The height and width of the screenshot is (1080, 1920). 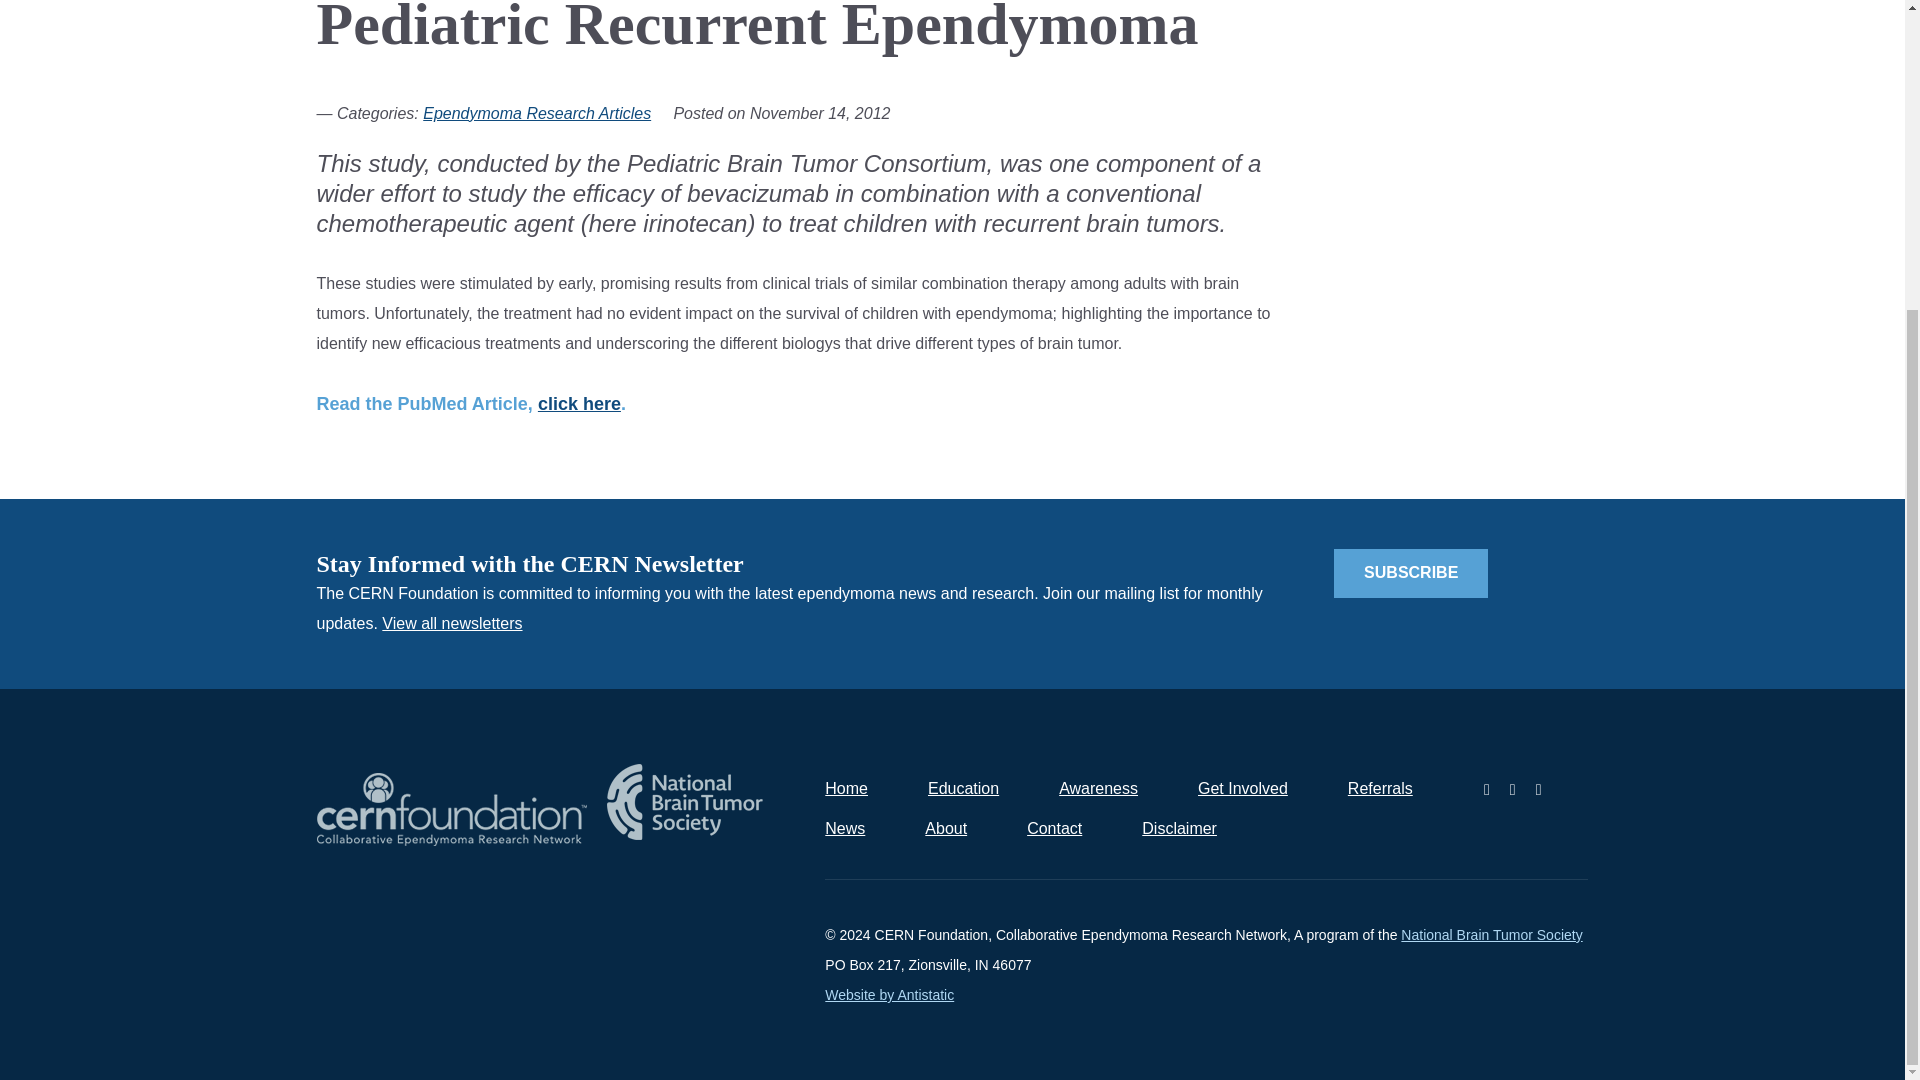 I want to click on Disclaimer, so click(x=1180, y=828).